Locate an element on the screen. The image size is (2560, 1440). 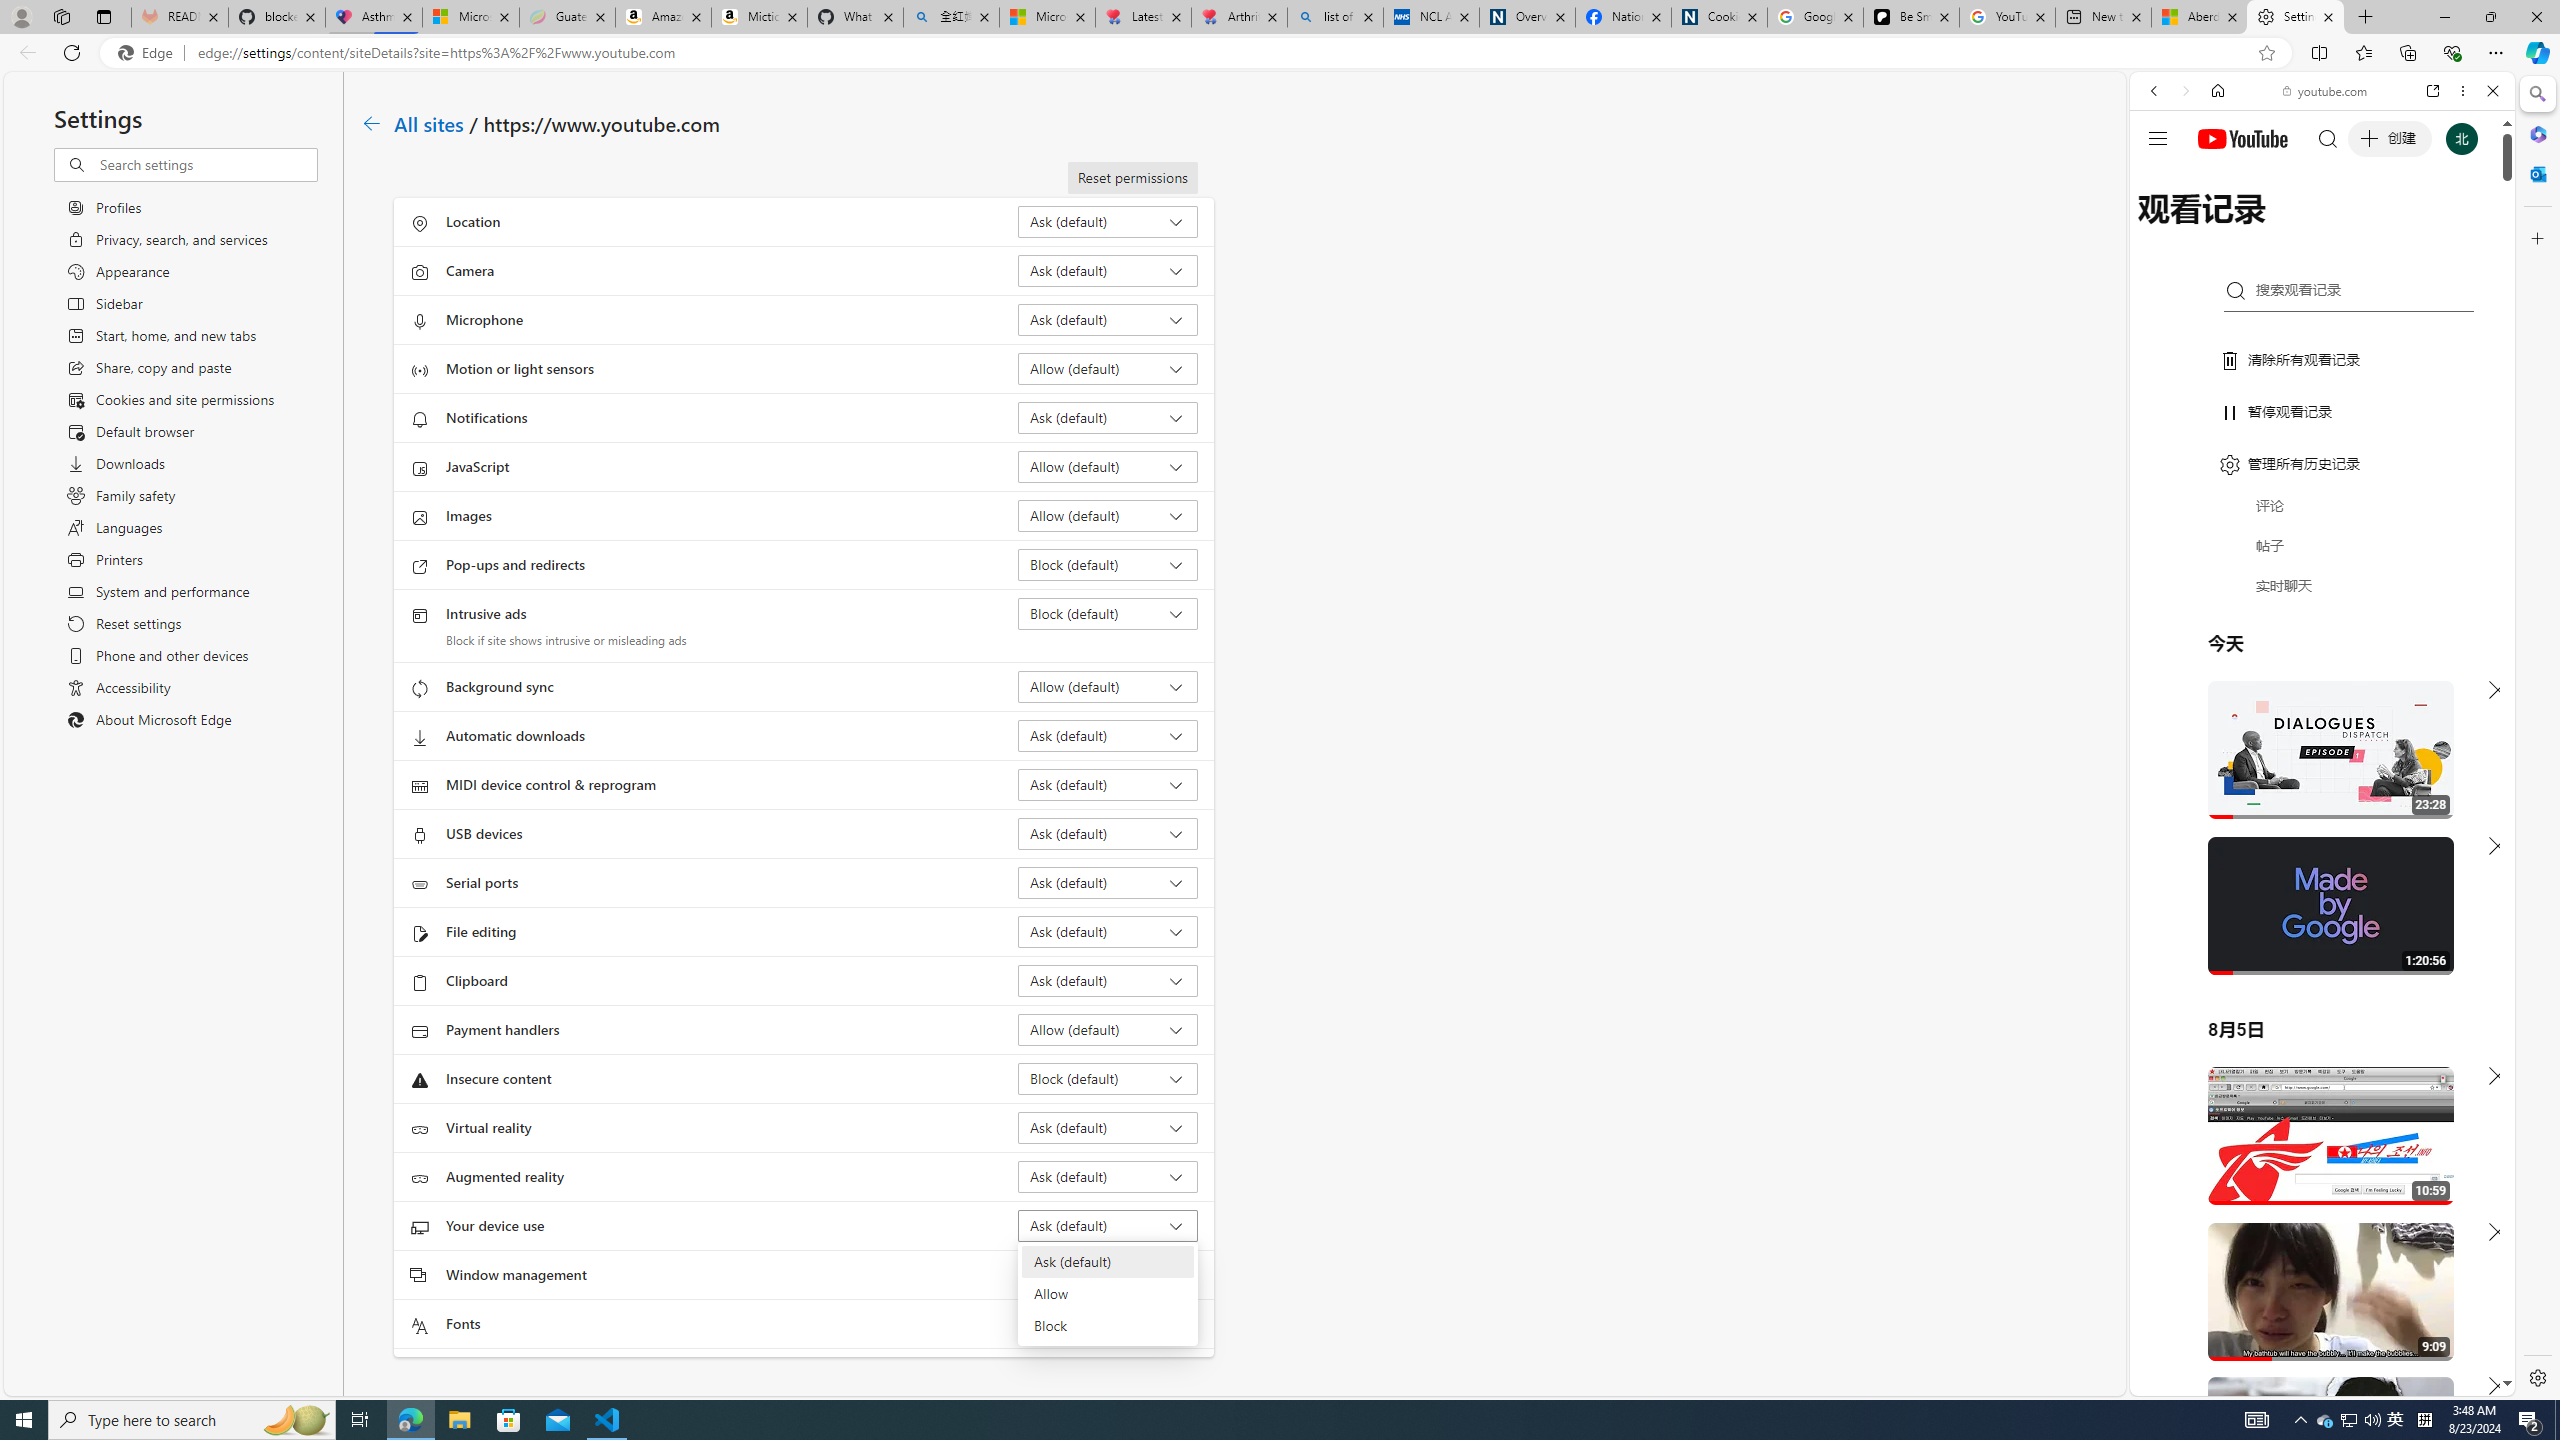
Block is located at coordinates (1106, 1326).